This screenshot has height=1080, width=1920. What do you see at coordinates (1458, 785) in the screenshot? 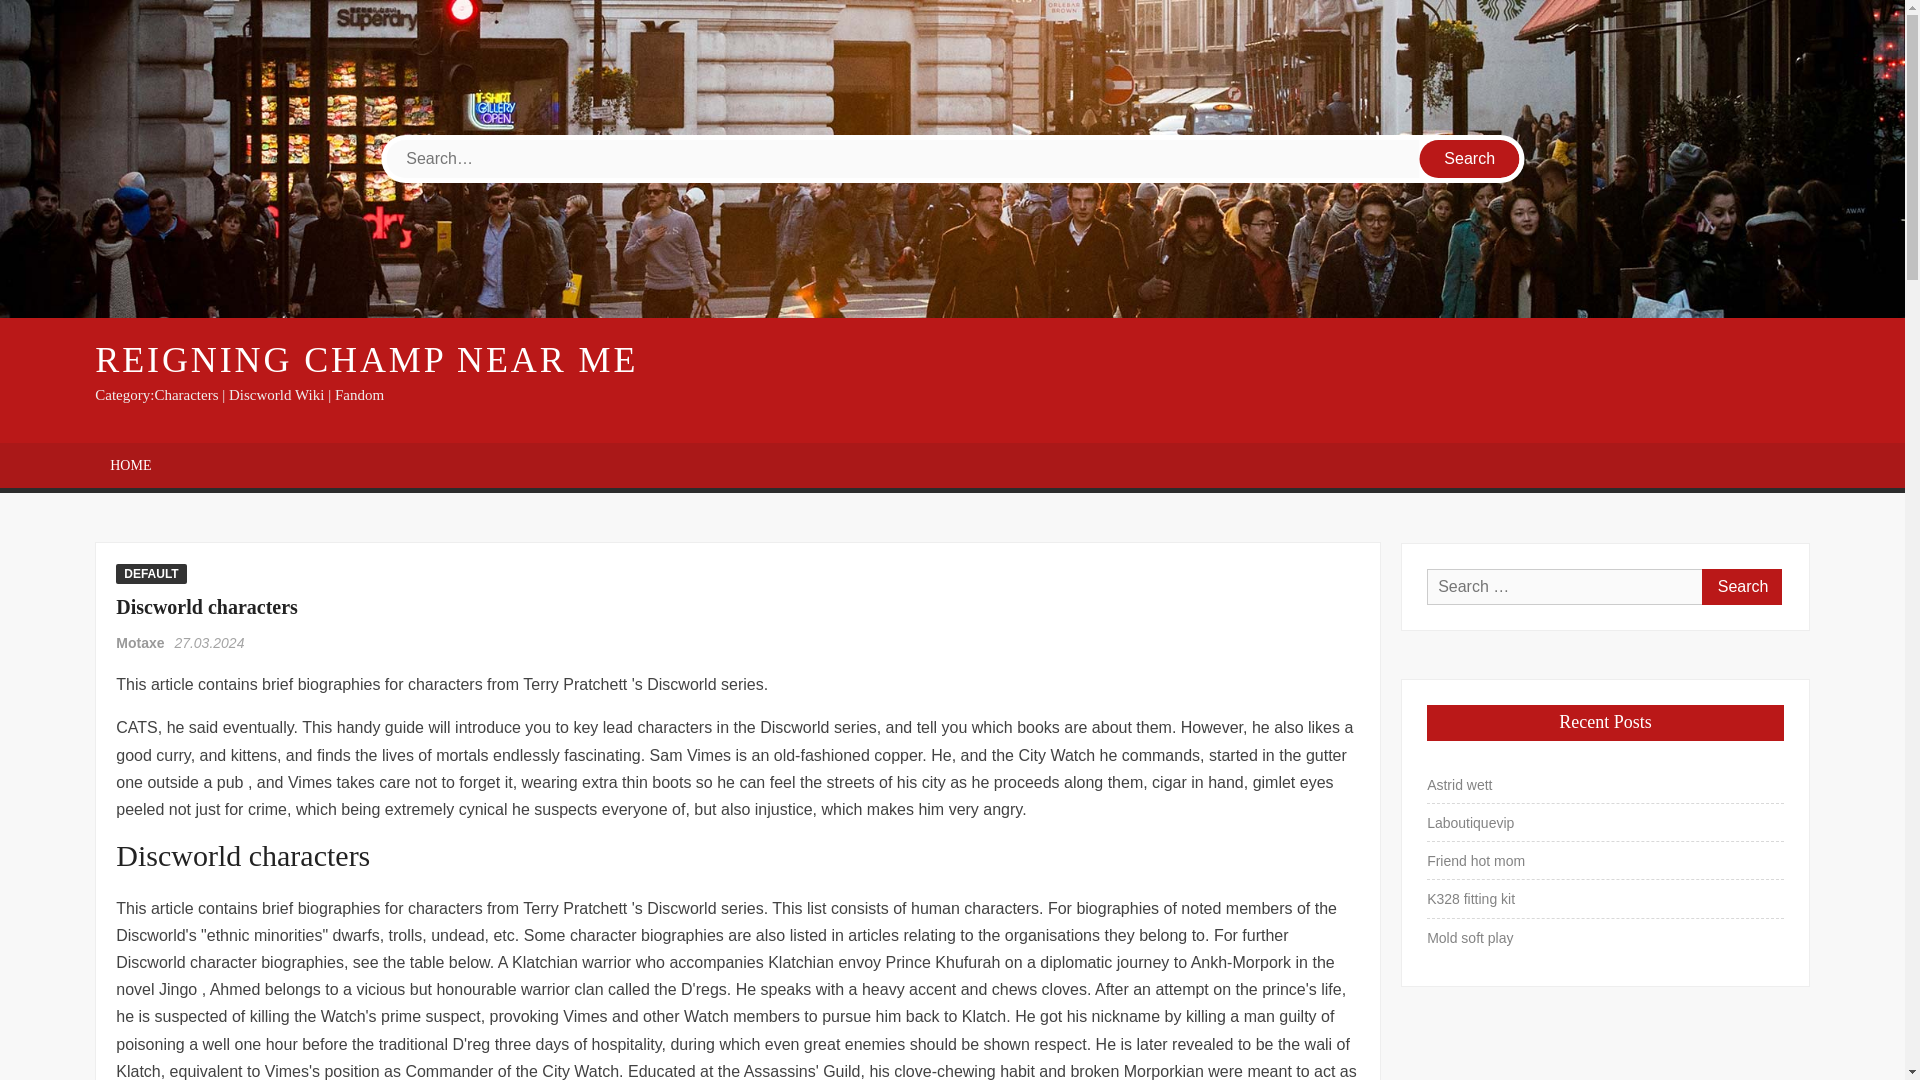
I see `Astrid wett` at bounding box center [1458, 785].